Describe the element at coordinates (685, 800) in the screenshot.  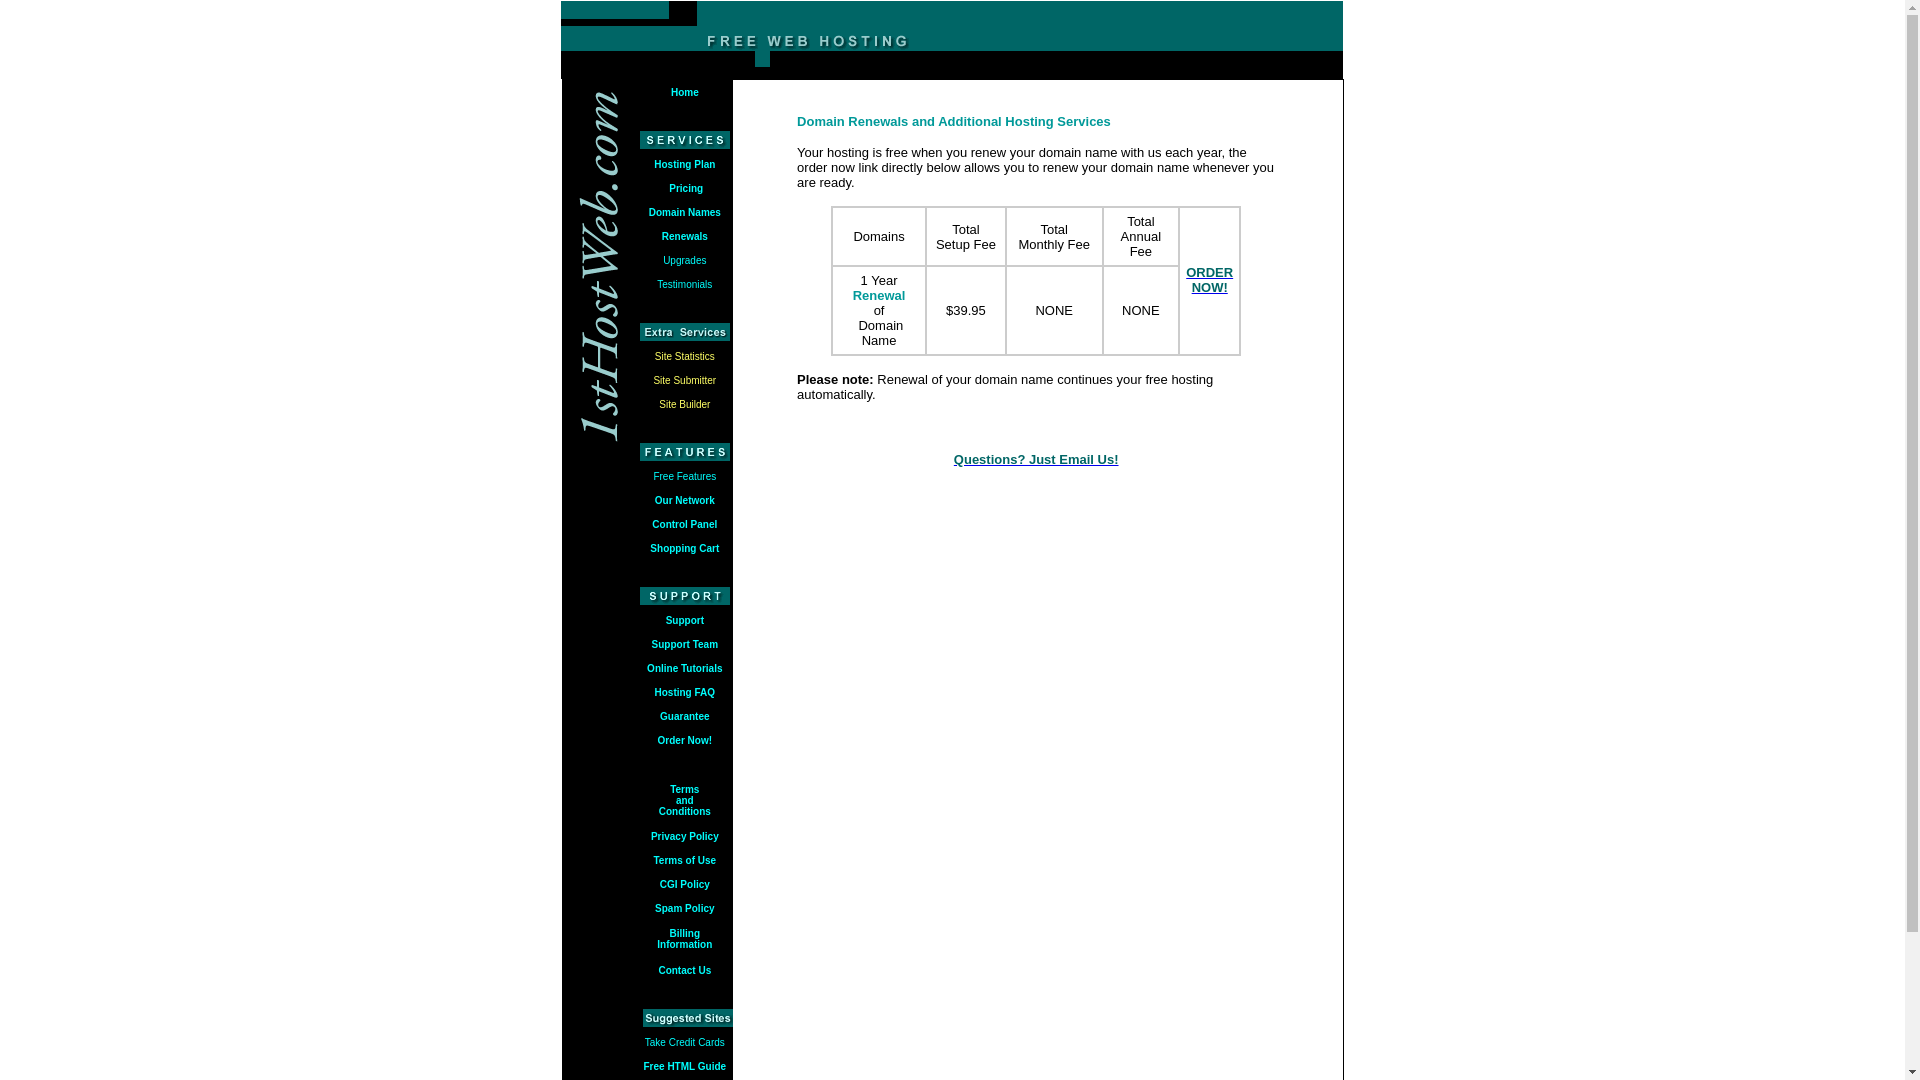
I see `Terms
and
Conditions` at that location.